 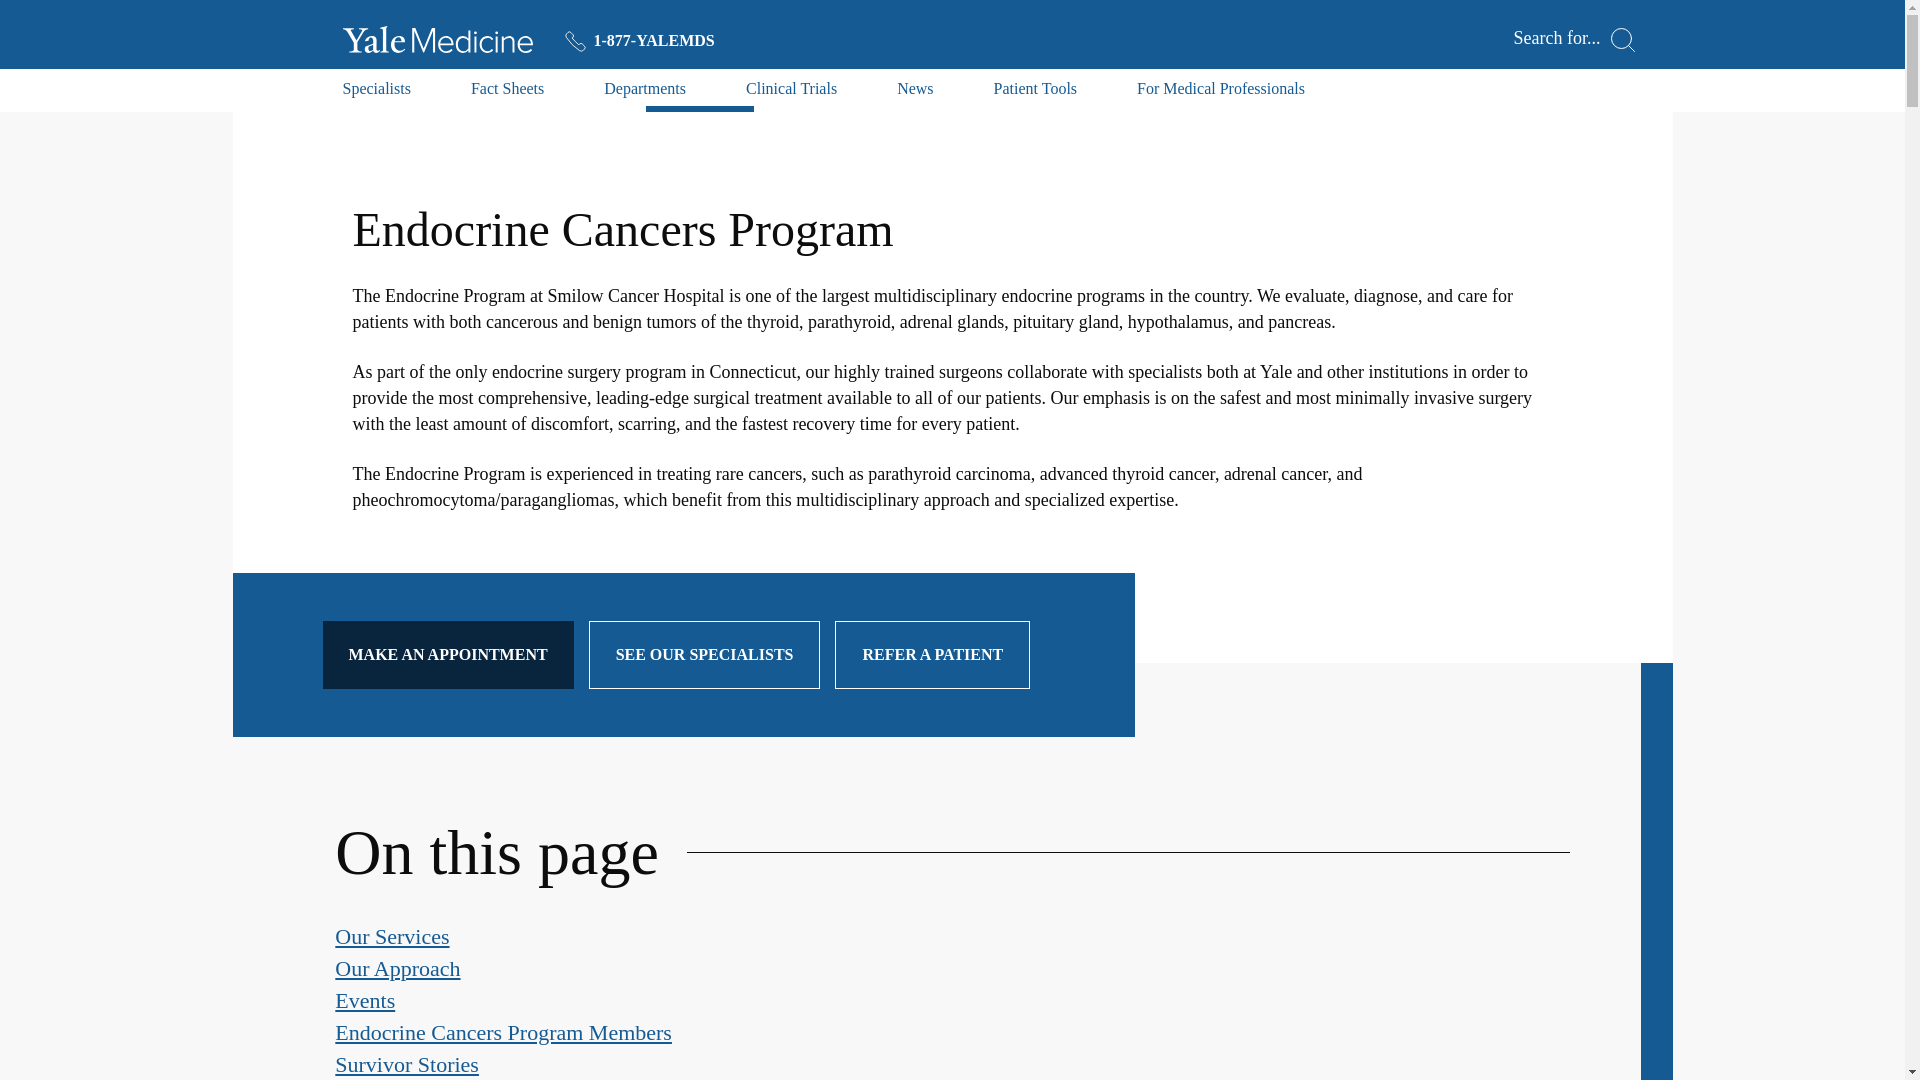 What do you see at coordinates (447, 655) in the screenshot?
I see `MAKE AN APPOINTMENT` at bounding box center [447, 655].